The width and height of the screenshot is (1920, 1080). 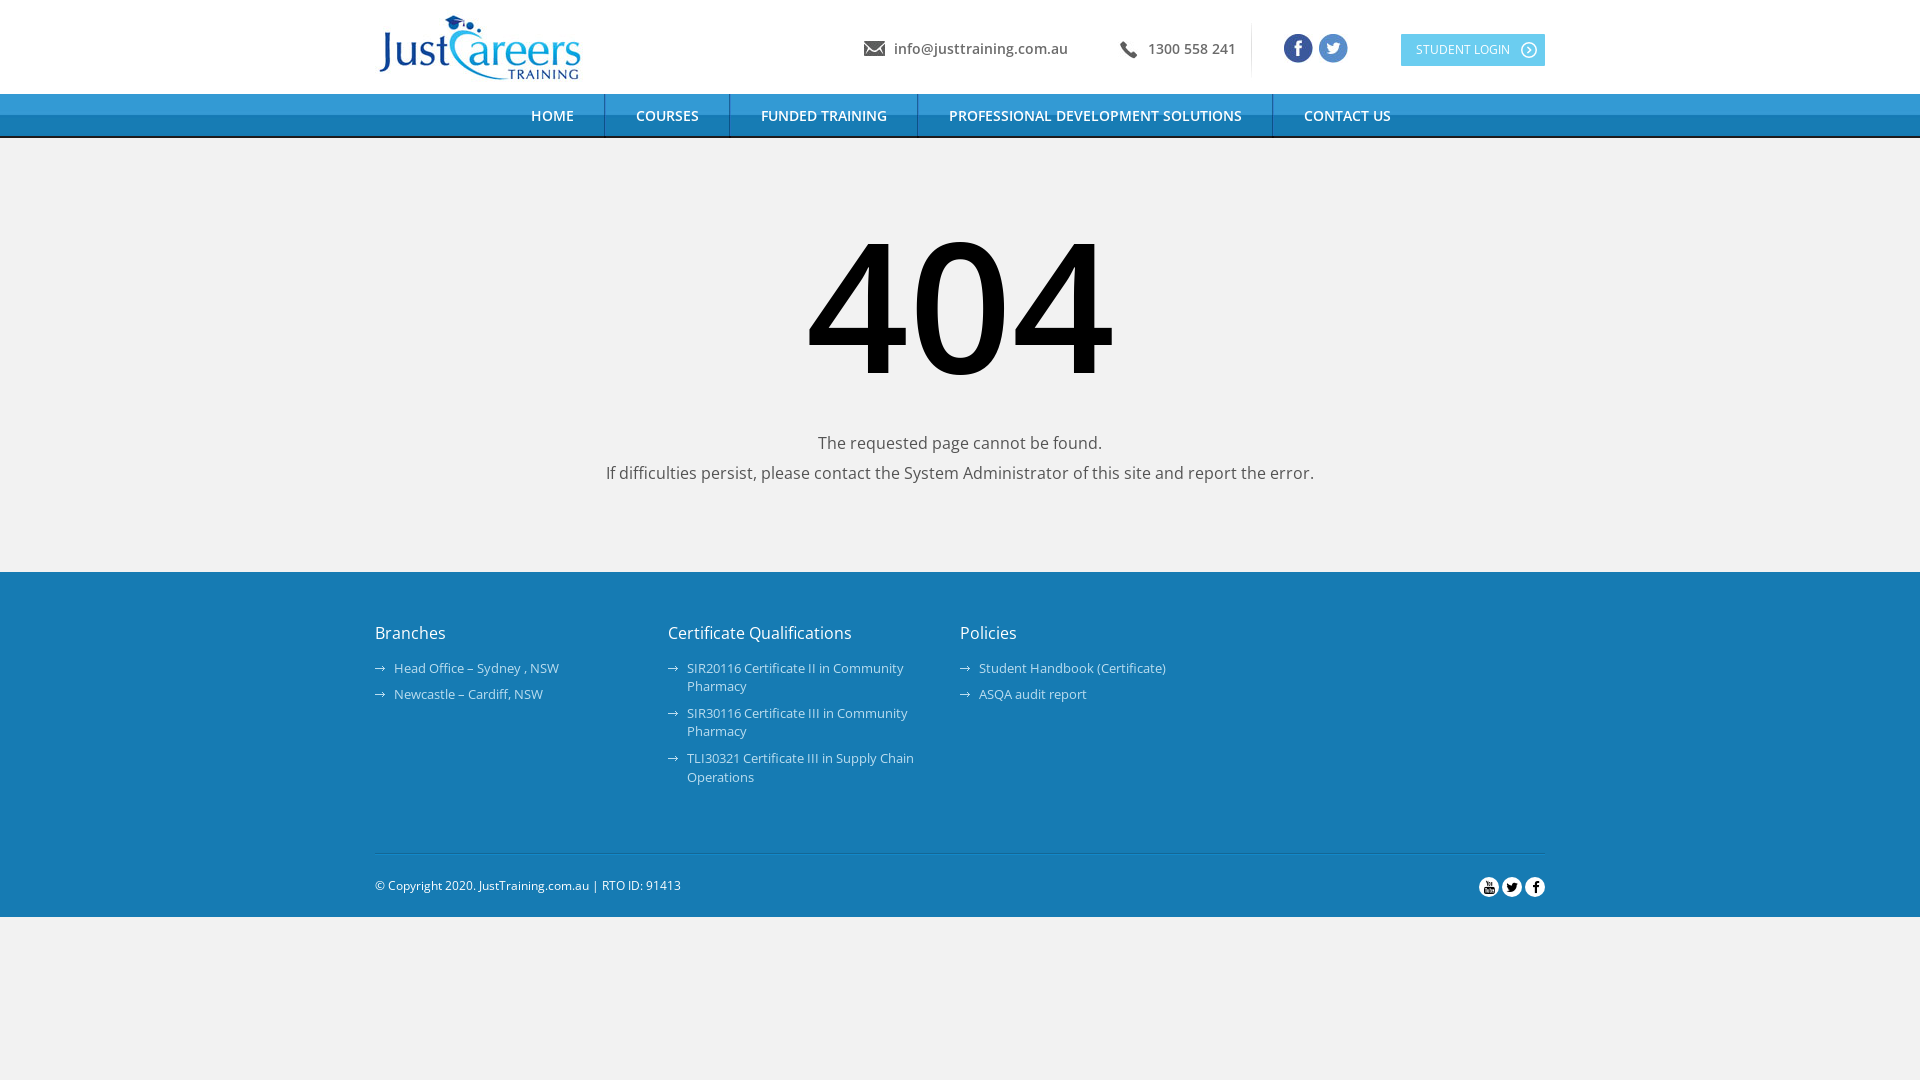 What do you see at coordinates (552, 116) in the screenshot?
I see `HOME` at bounding box center [552, 116].